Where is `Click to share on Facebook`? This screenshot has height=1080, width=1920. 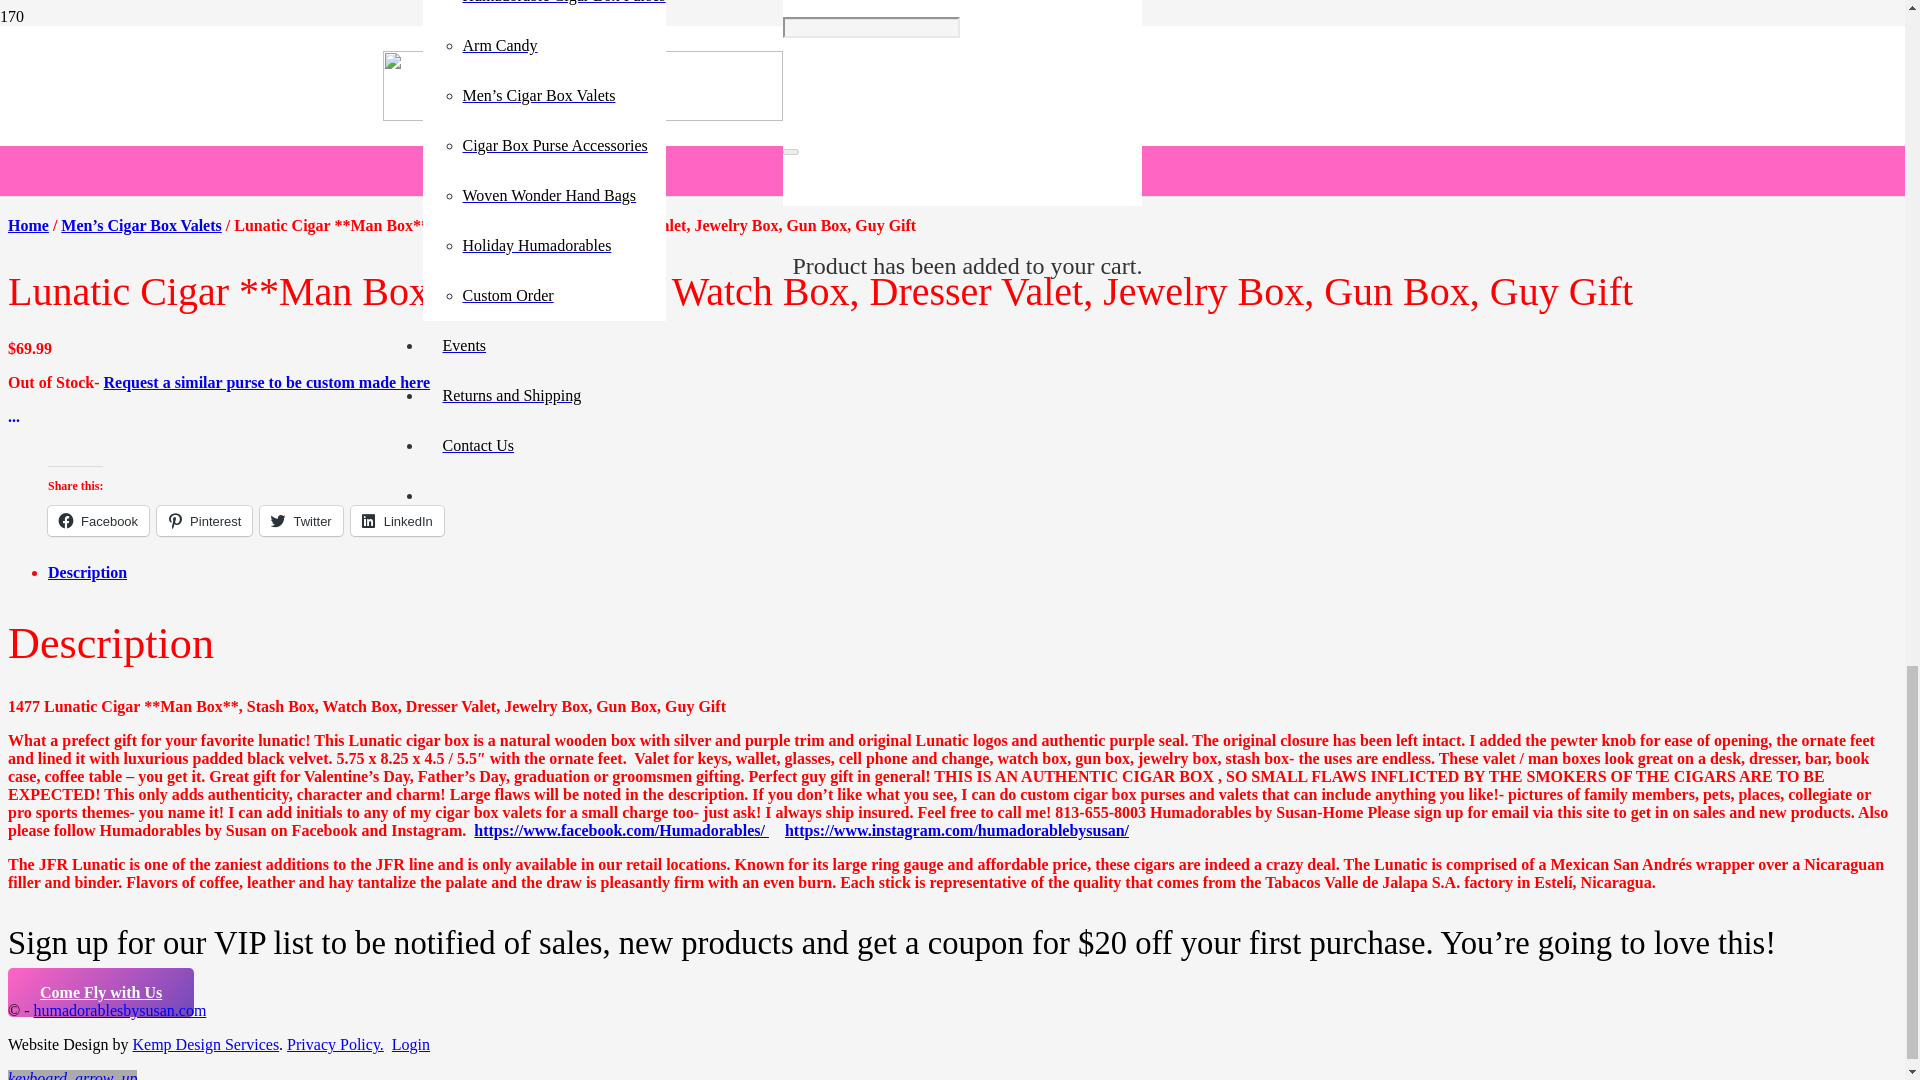
Click to share on Facebook is located at coordinates (98, 520).